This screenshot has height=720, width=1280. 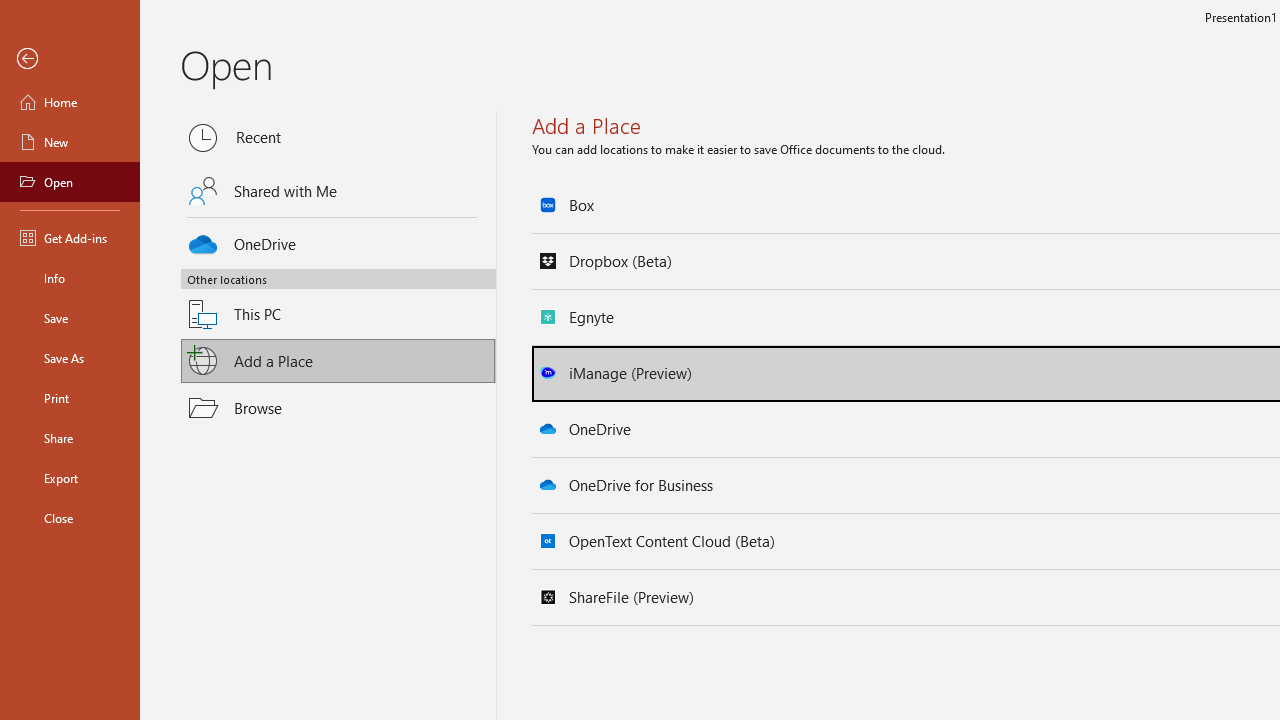 I want to click on New, so click(x=70, y=142).